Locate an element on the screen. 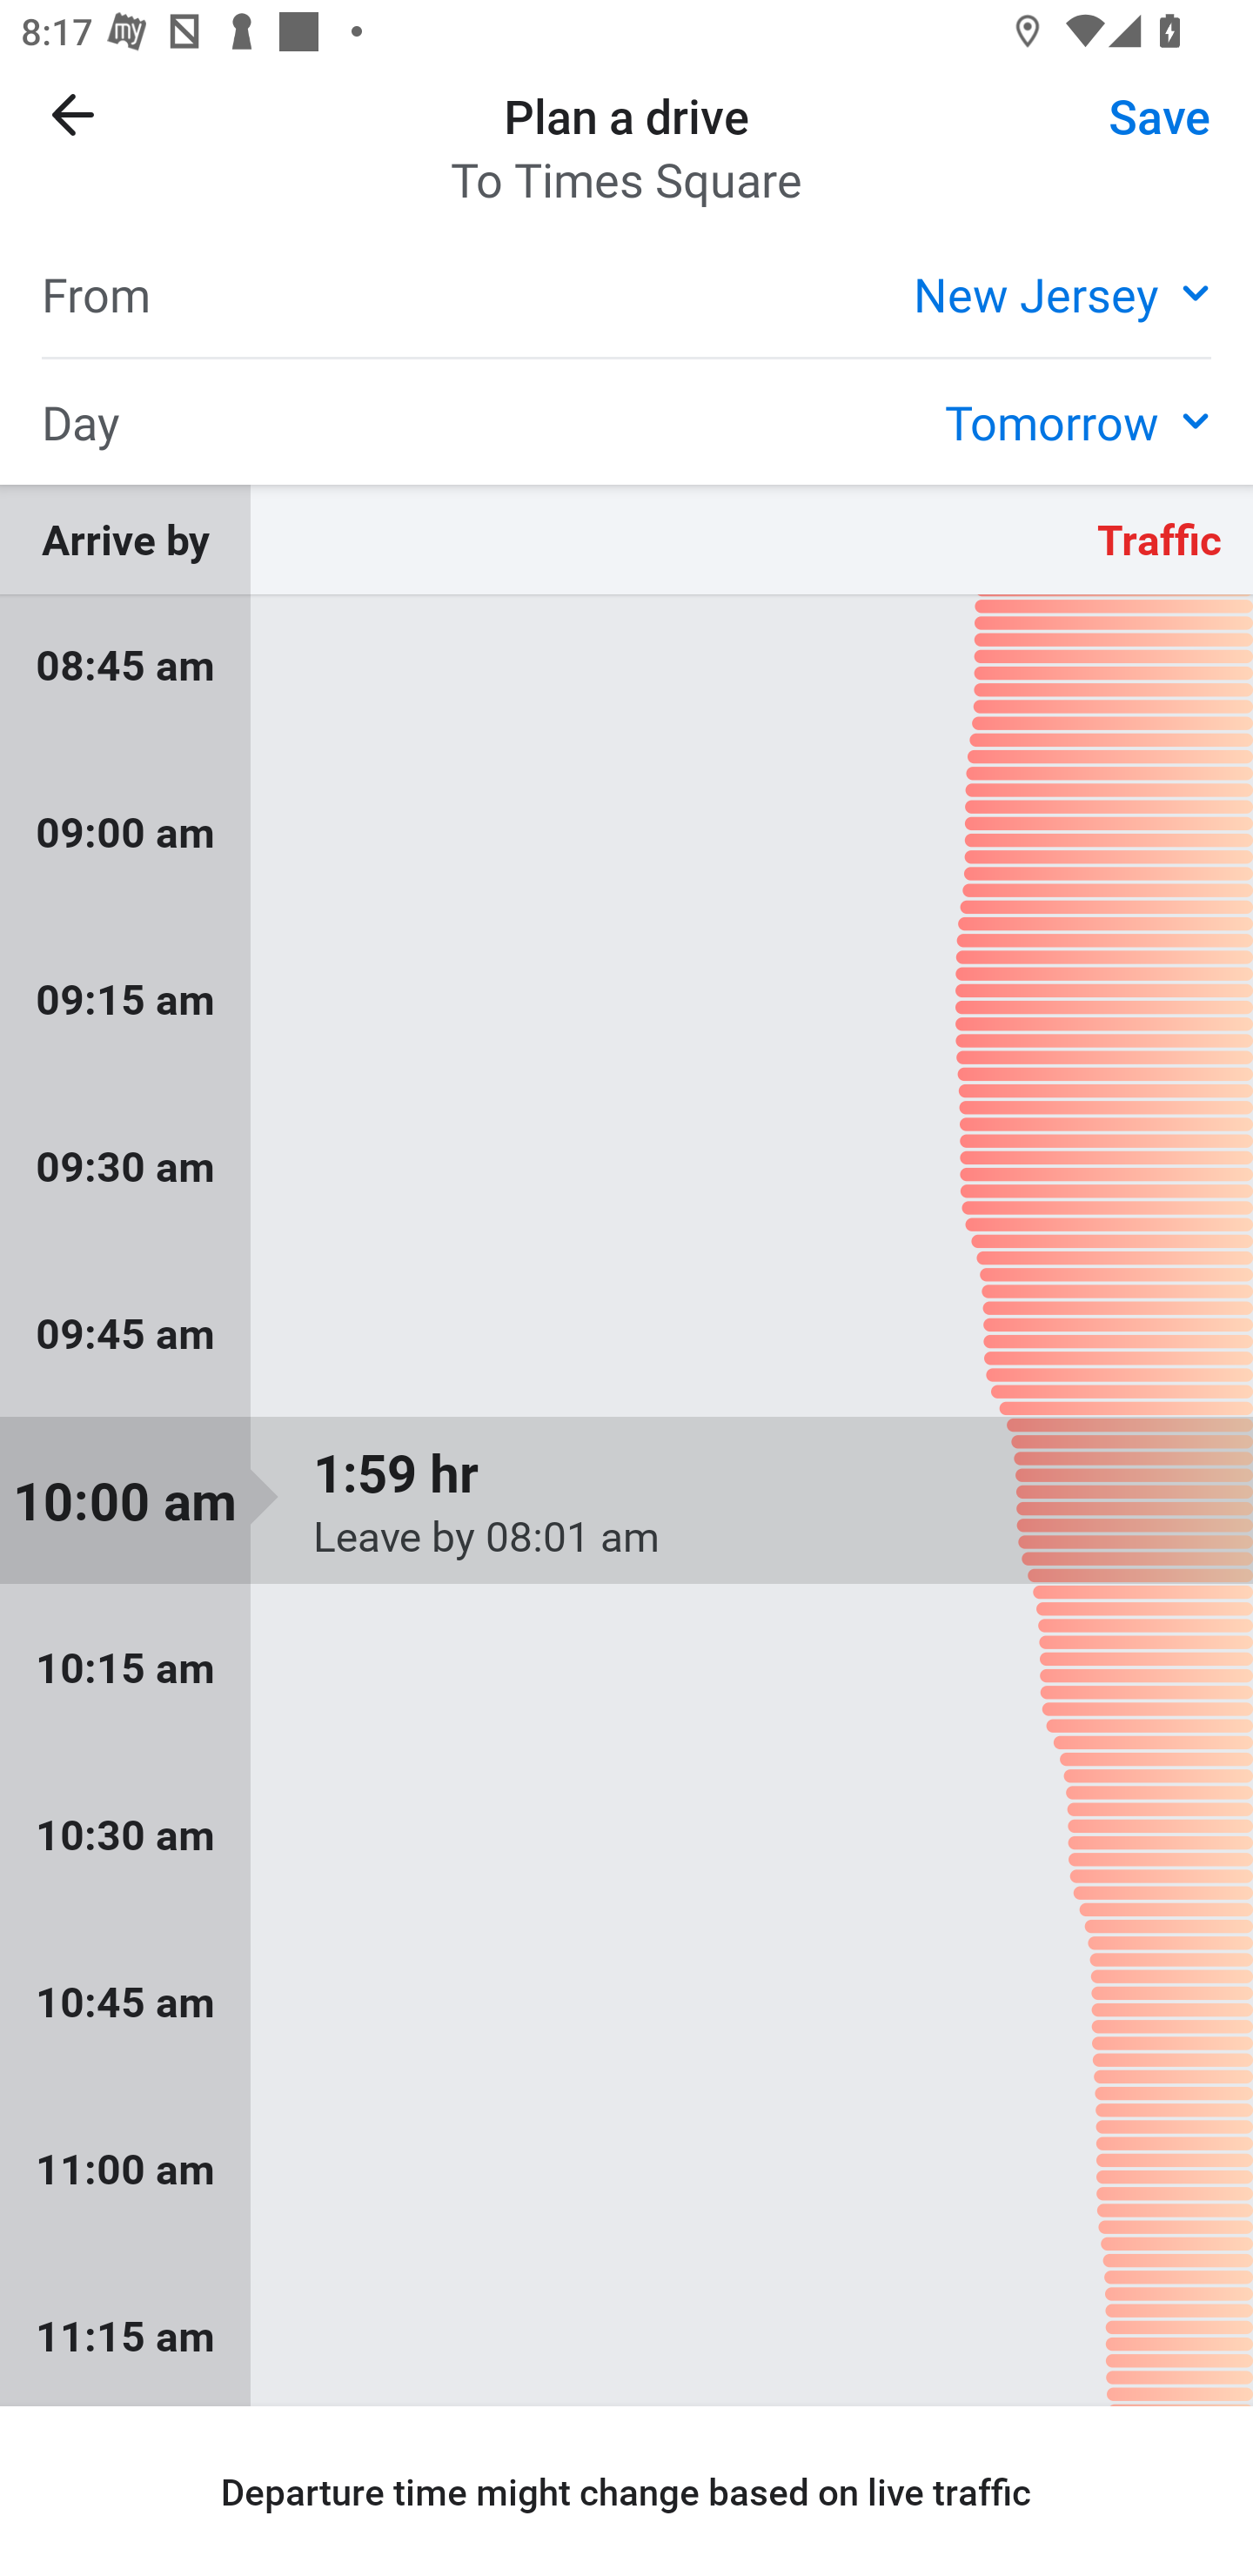  09:15 am is located at coordinates (626, 997).